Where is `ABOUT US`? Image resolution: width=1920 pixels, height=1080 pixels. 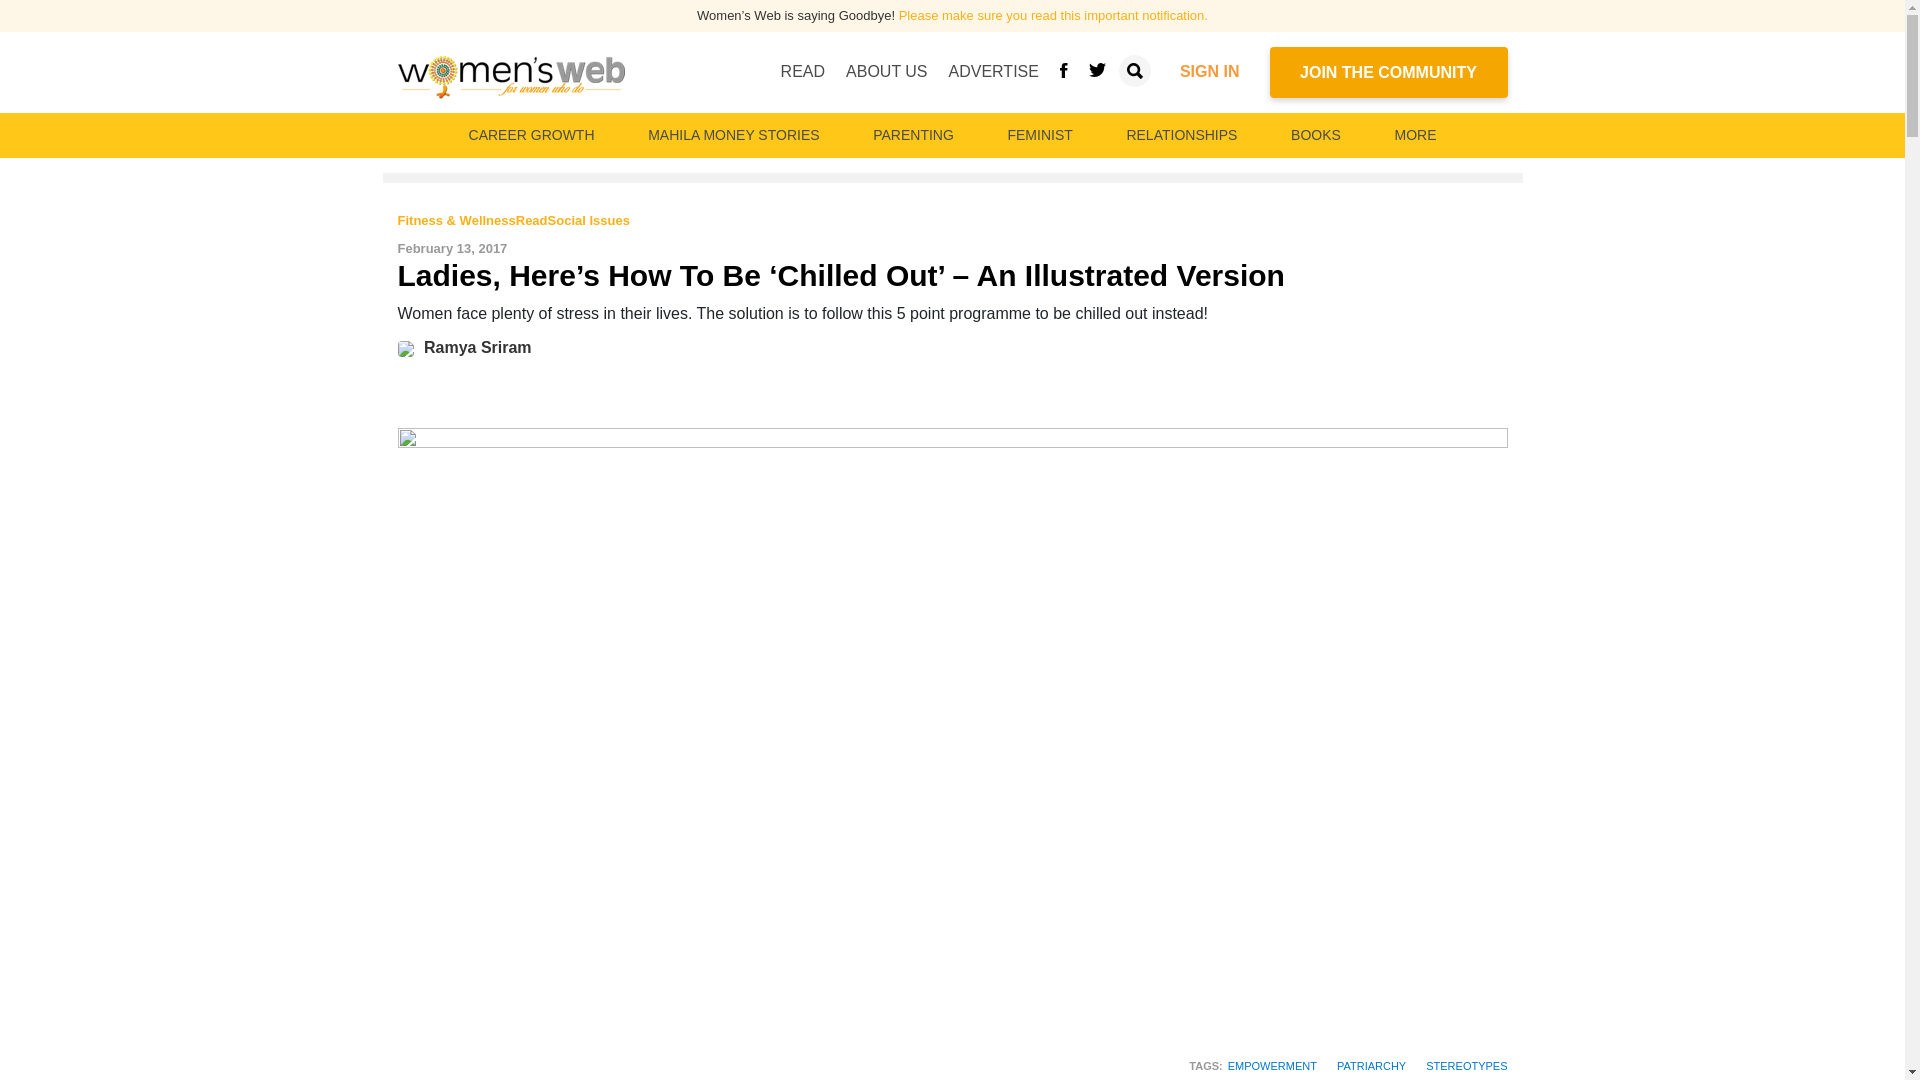 ABOUT US is located at coordinates (886, 71).